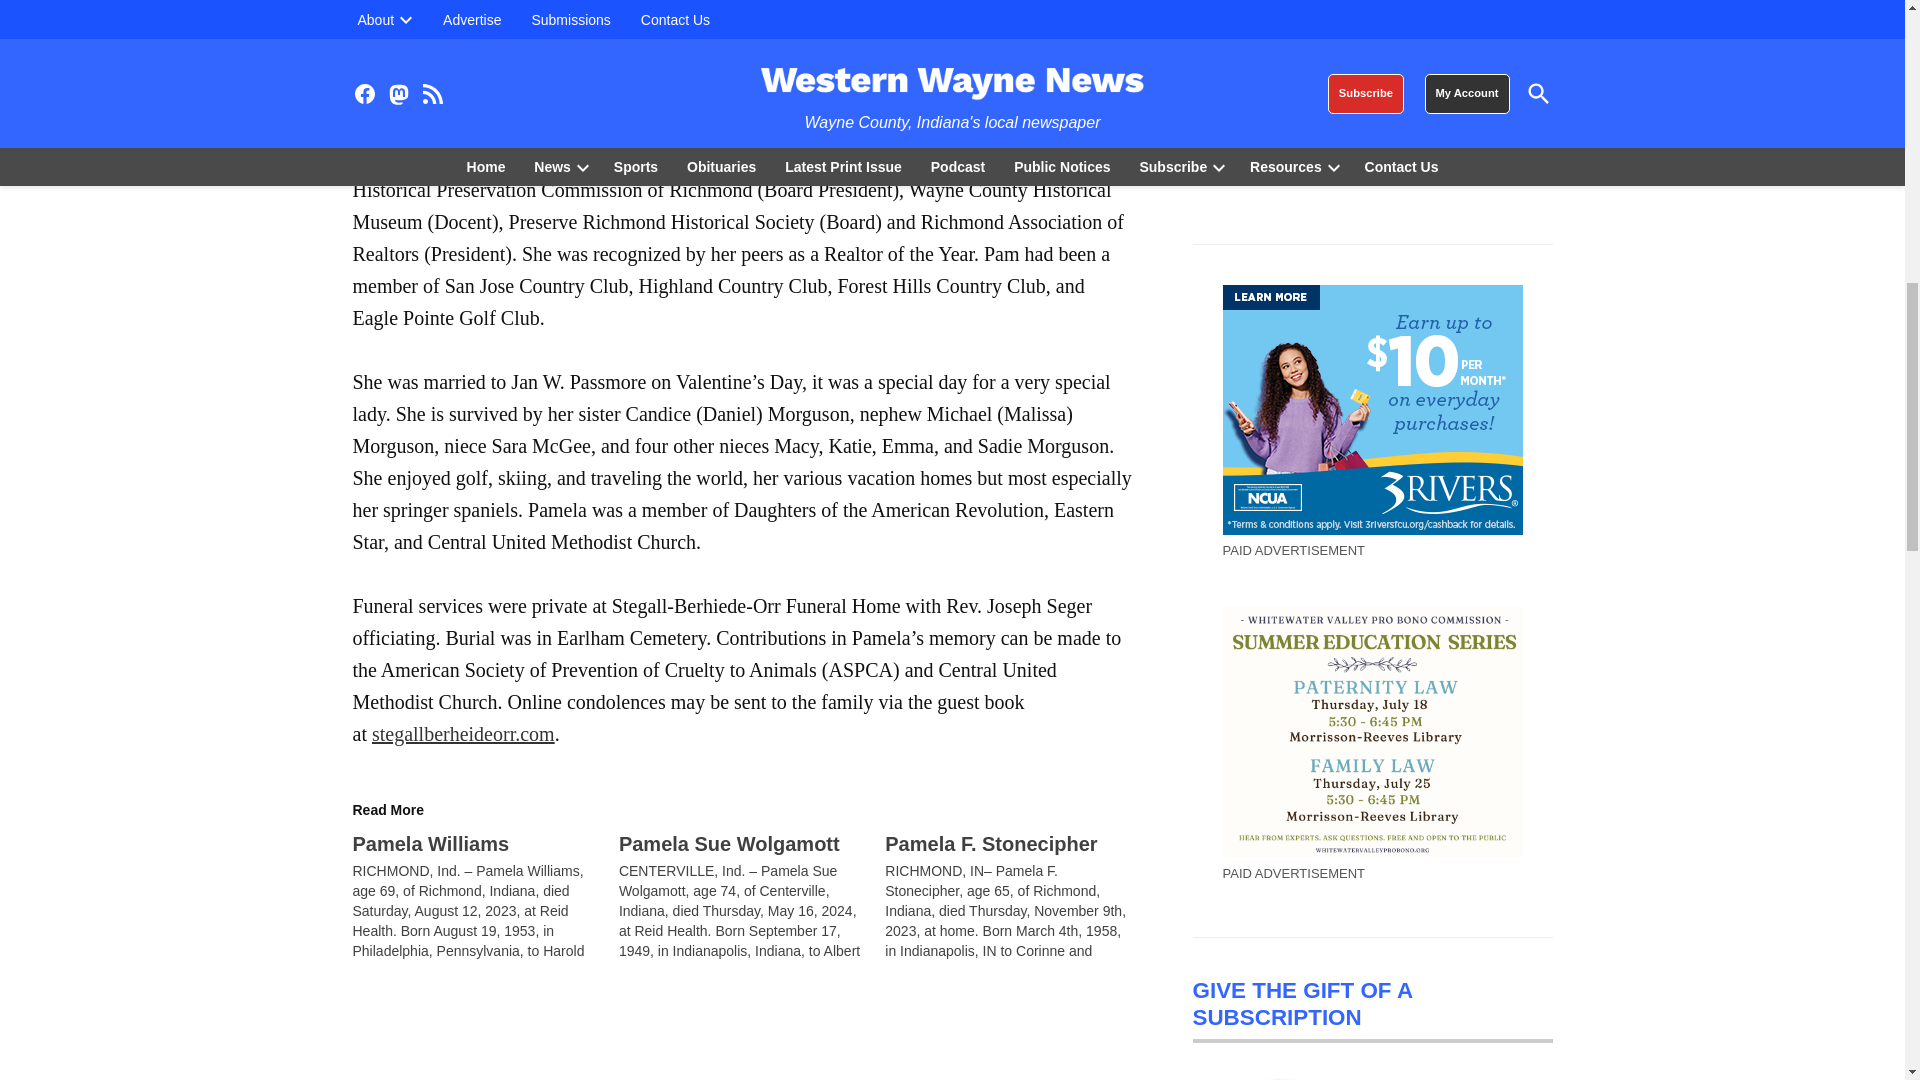  Describe the element at coordinates (752, 896) in the screenshot. I see `Pamela Sue Wolgamott` at that location.